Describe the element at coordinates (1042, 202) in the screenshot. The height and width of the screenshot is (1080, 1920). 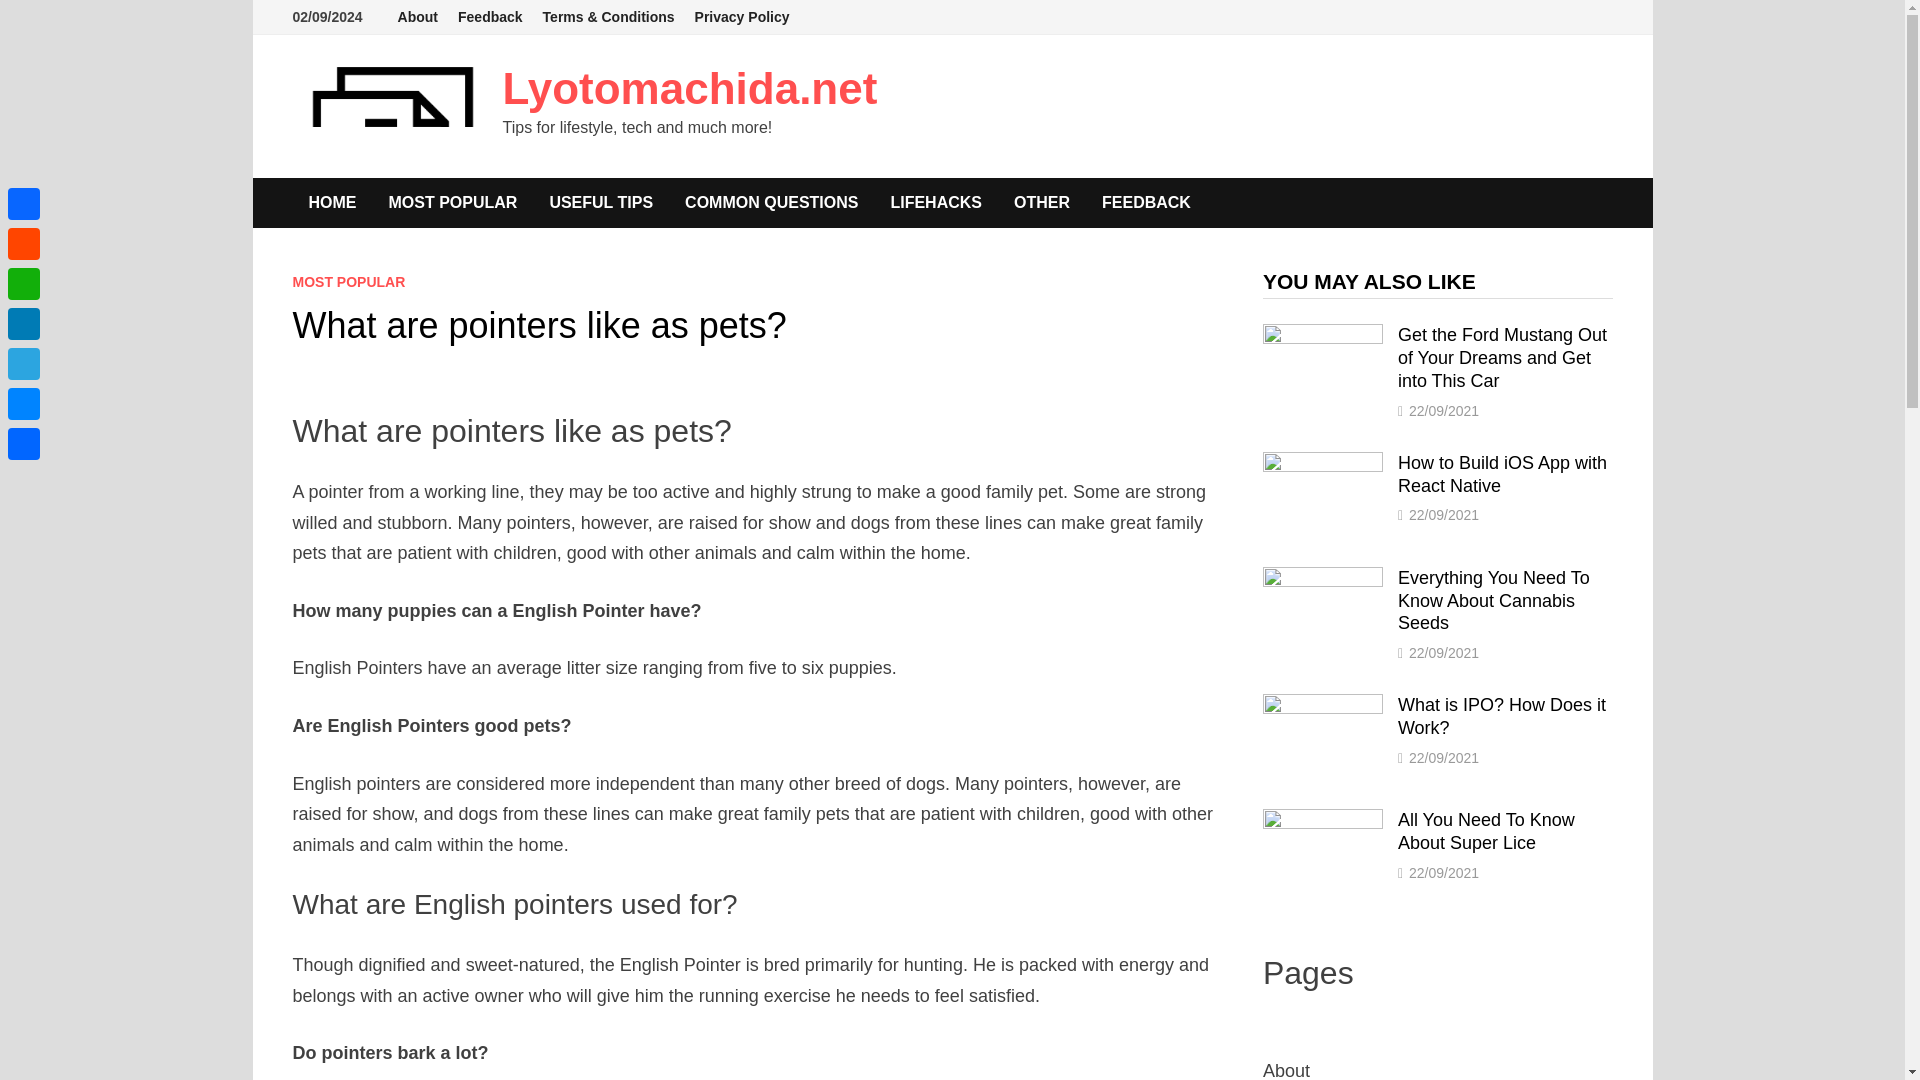
I see `OTHER` at that location.